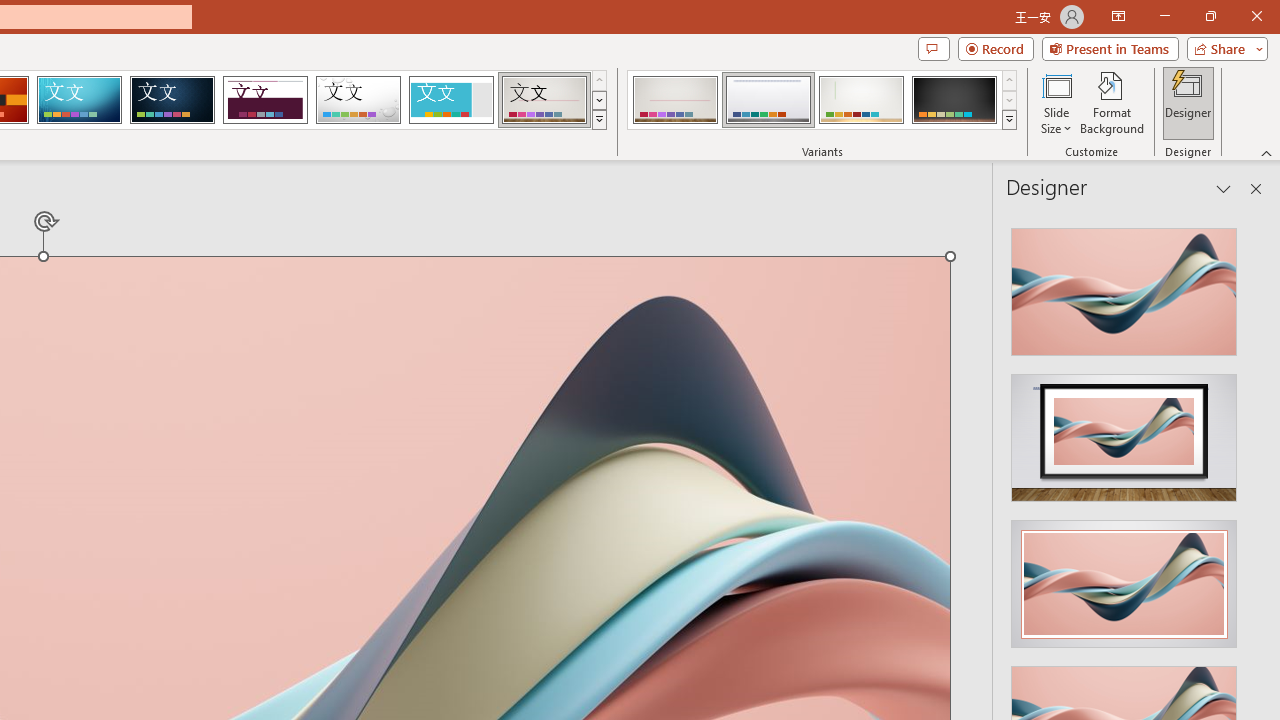 Image resolution: width=1280 pixels, height=720 pixels. I want to click on Droplet, so click(358, 100).